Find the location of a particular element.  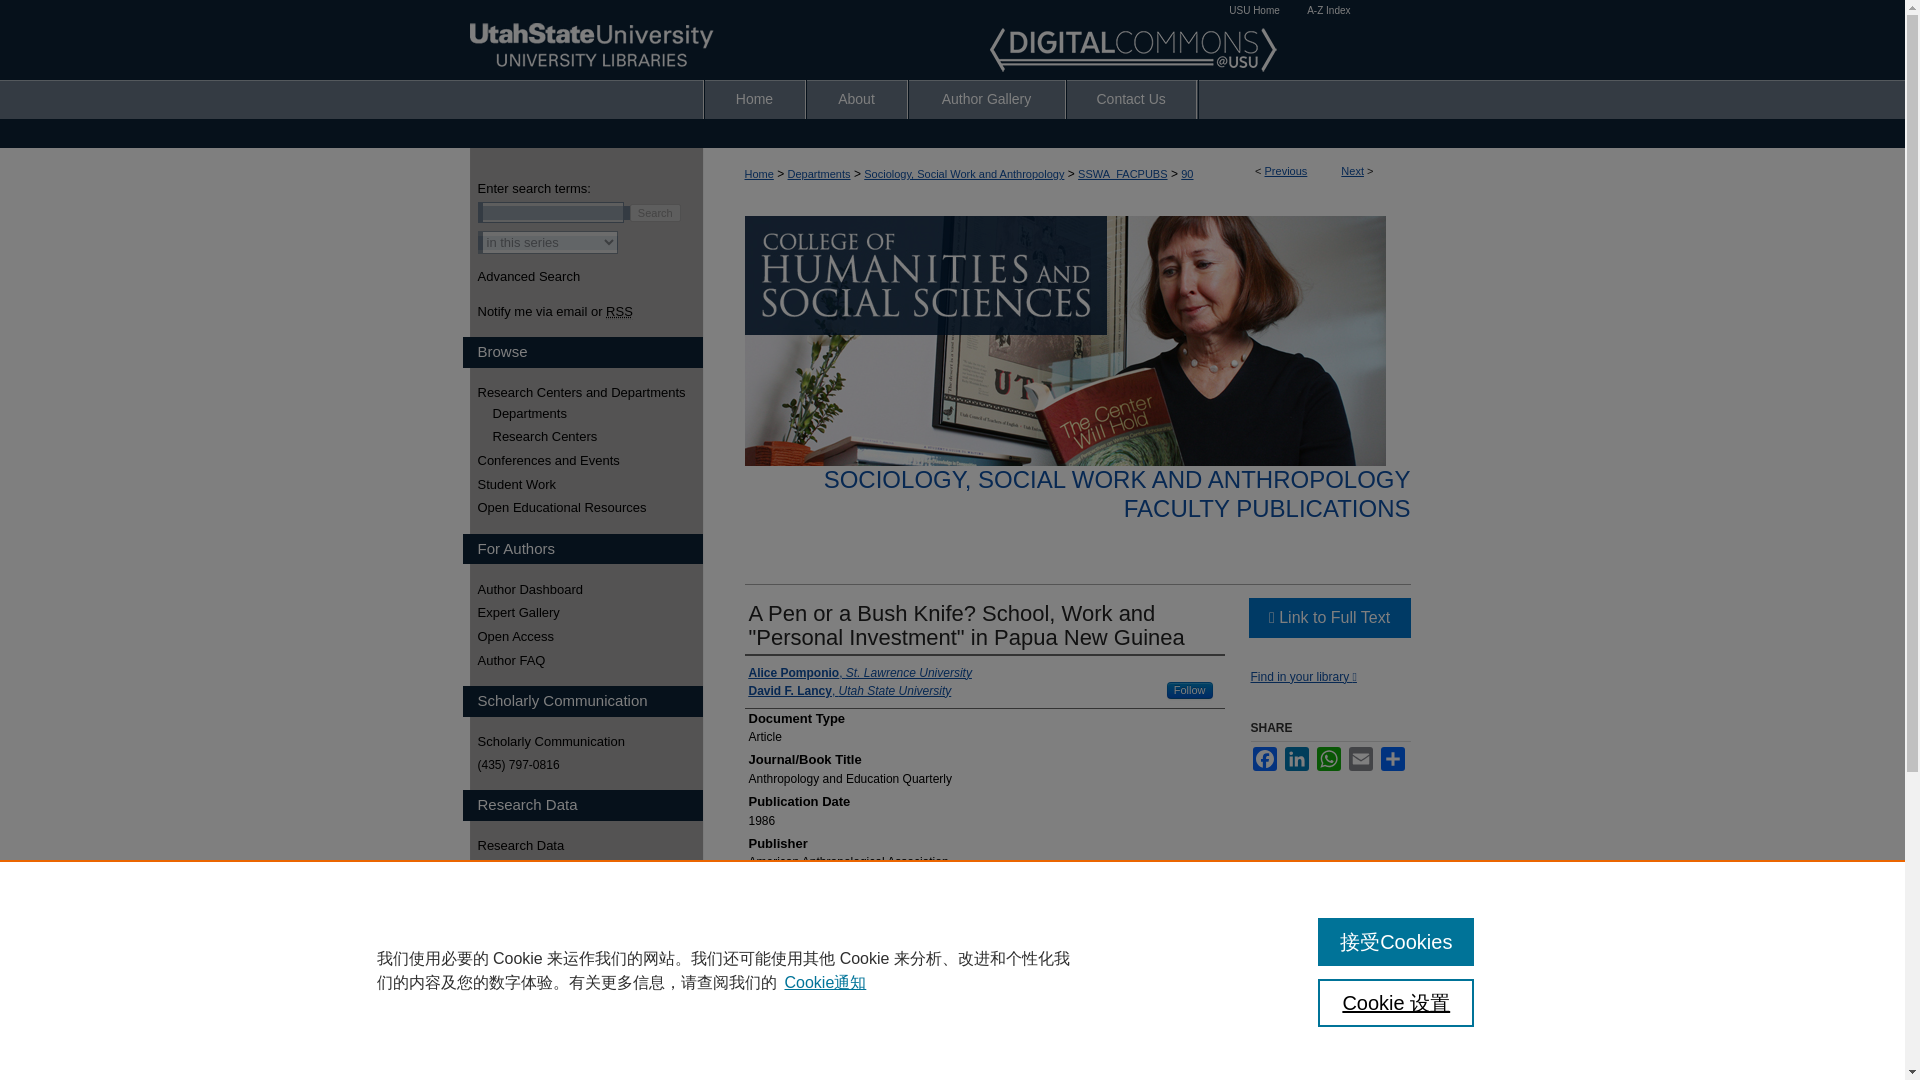

David F. Lancy, Utah State University is located at coordinates (849, 690).